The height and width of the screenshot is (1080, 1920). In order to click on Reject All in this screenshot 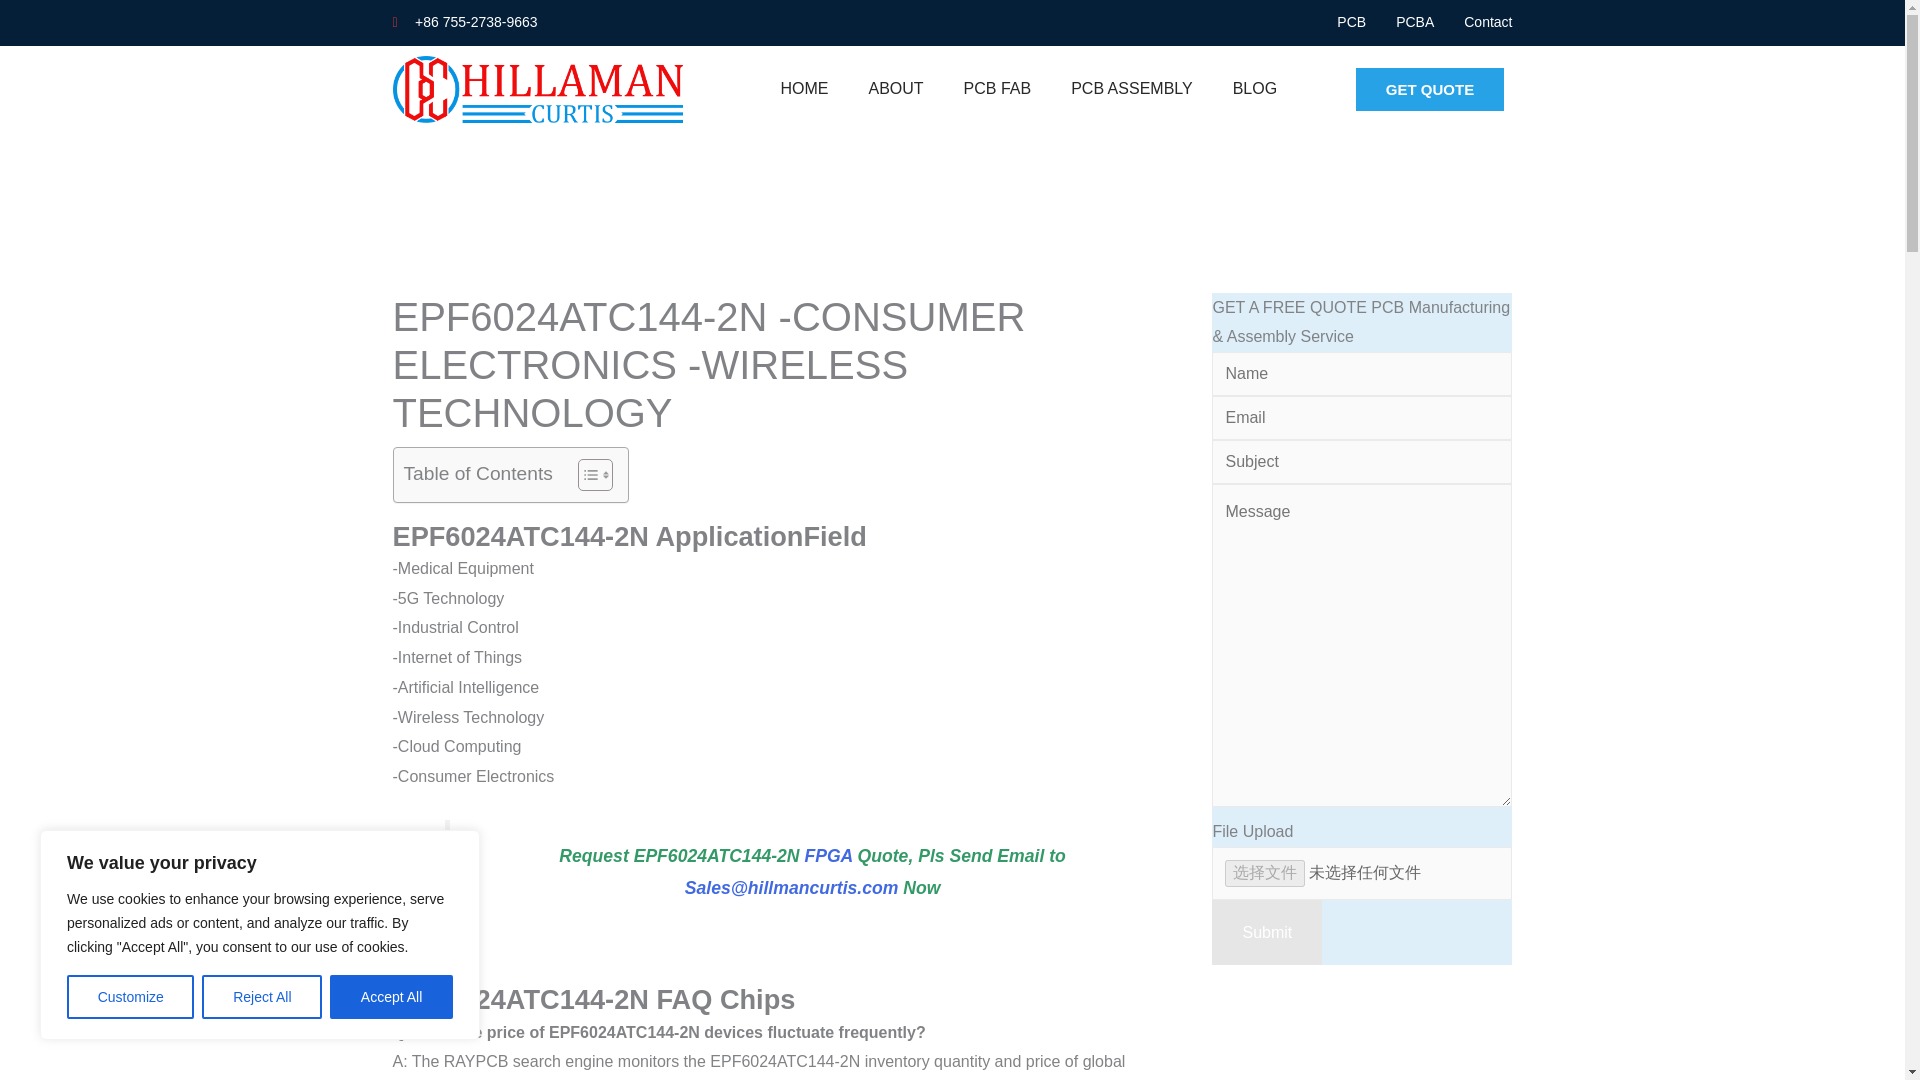, I will do `click(262, 997)`.